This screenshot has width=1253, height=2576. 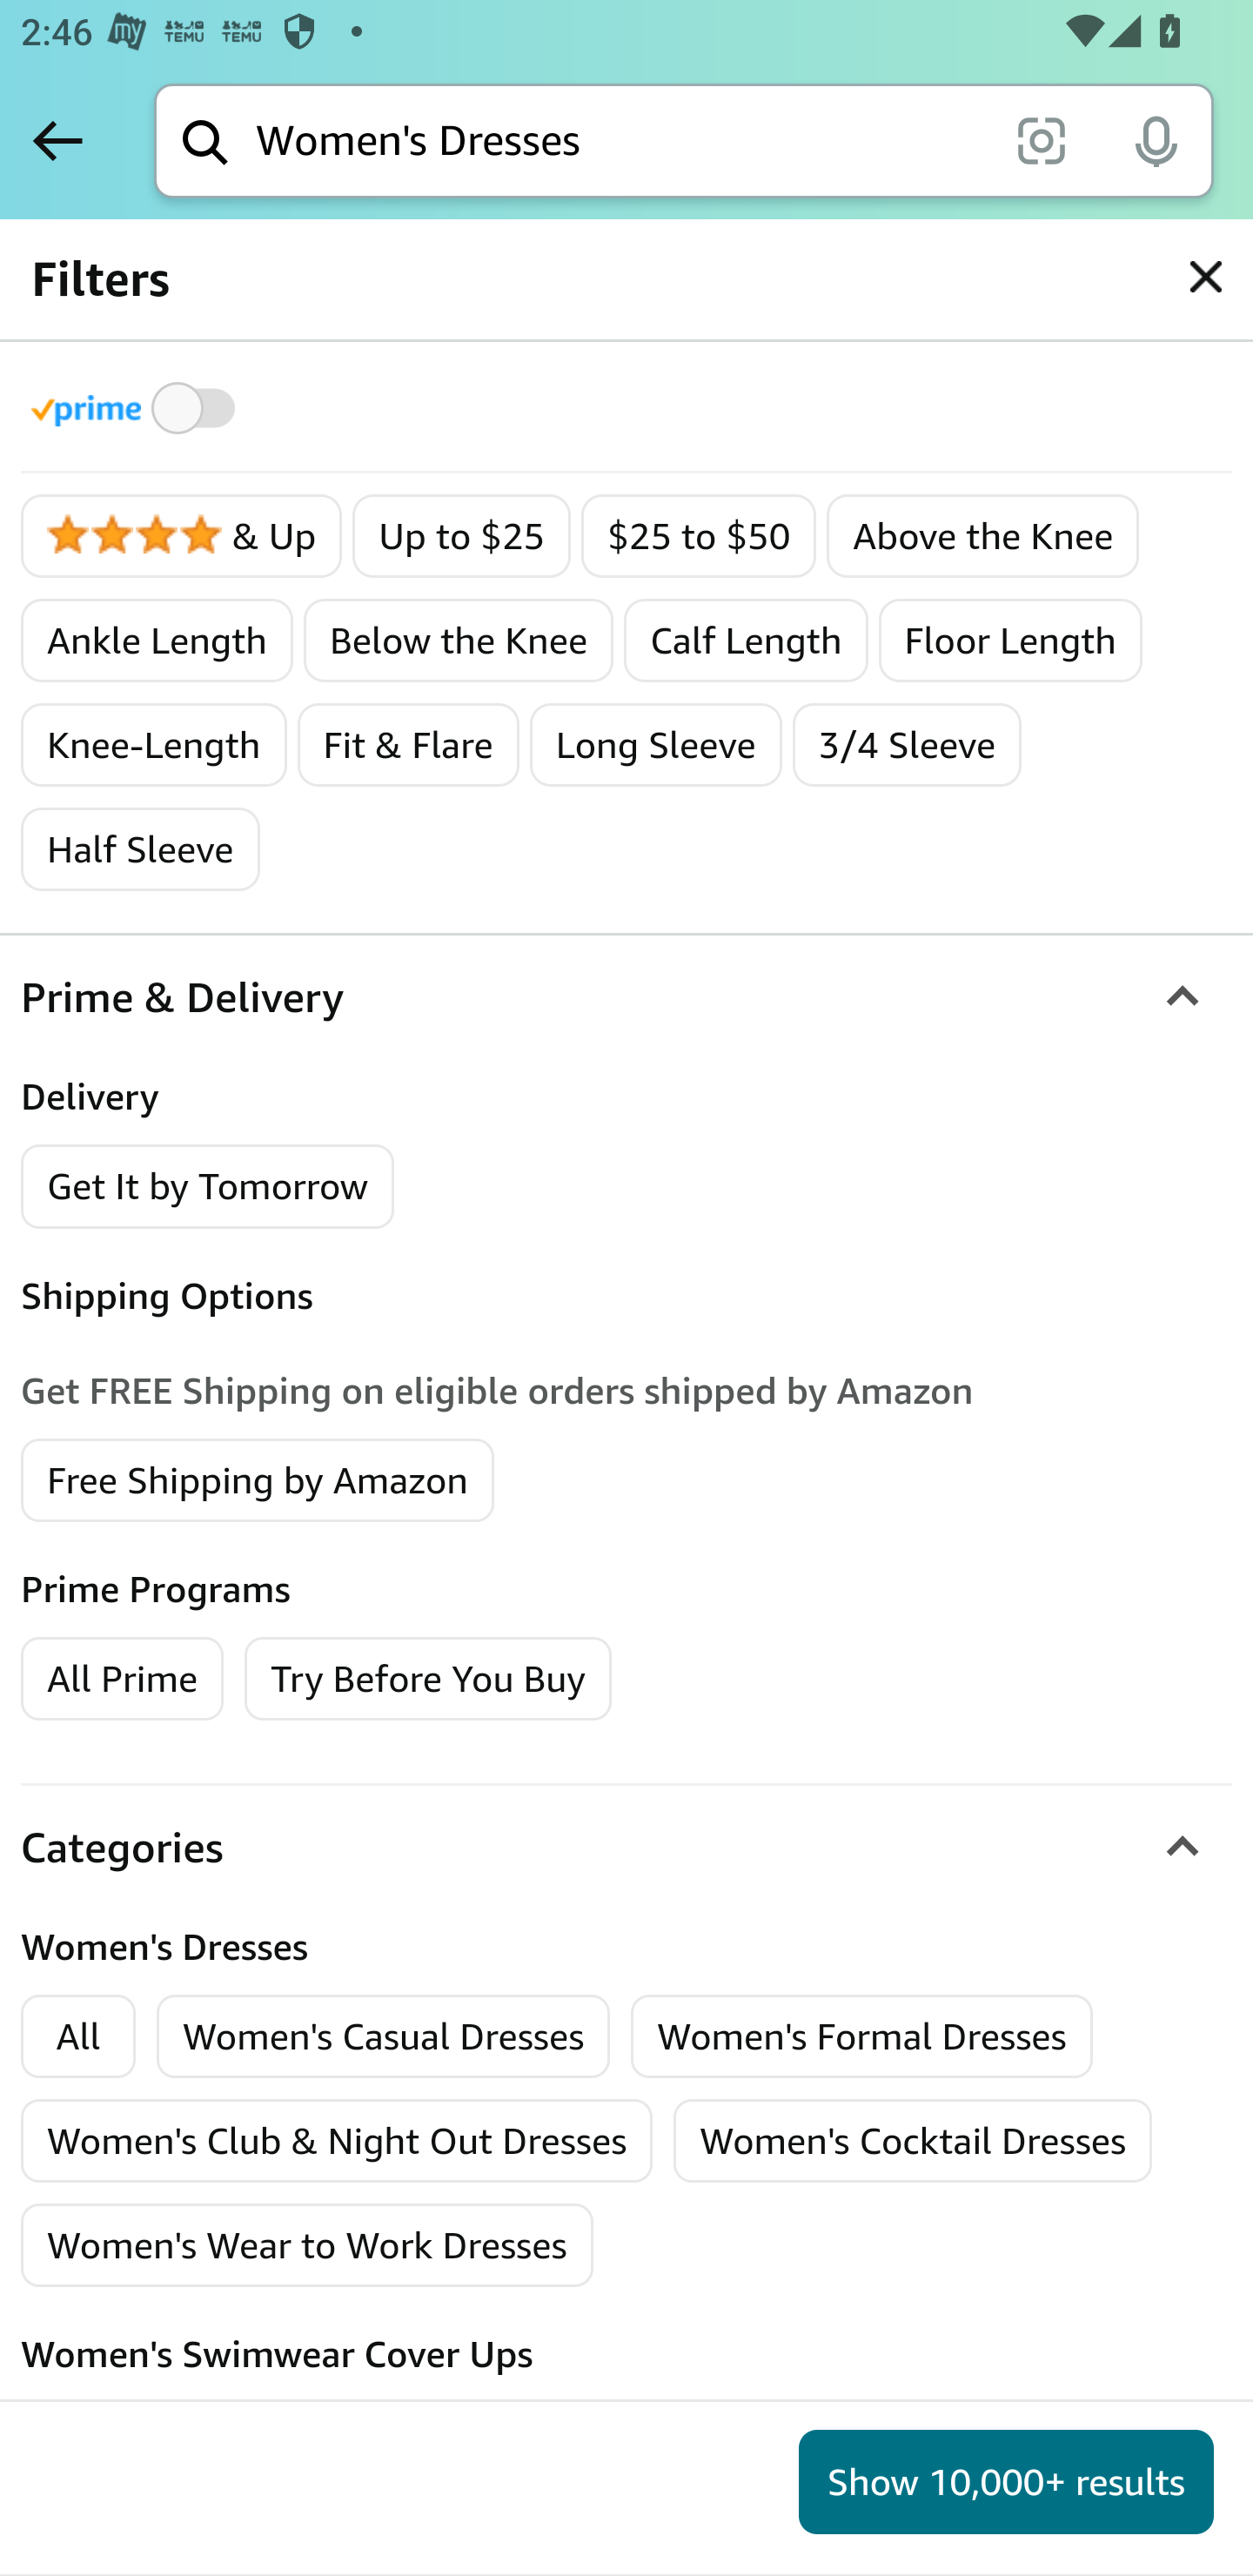 I want to click on All Prime, so click(x=122, y=1676).